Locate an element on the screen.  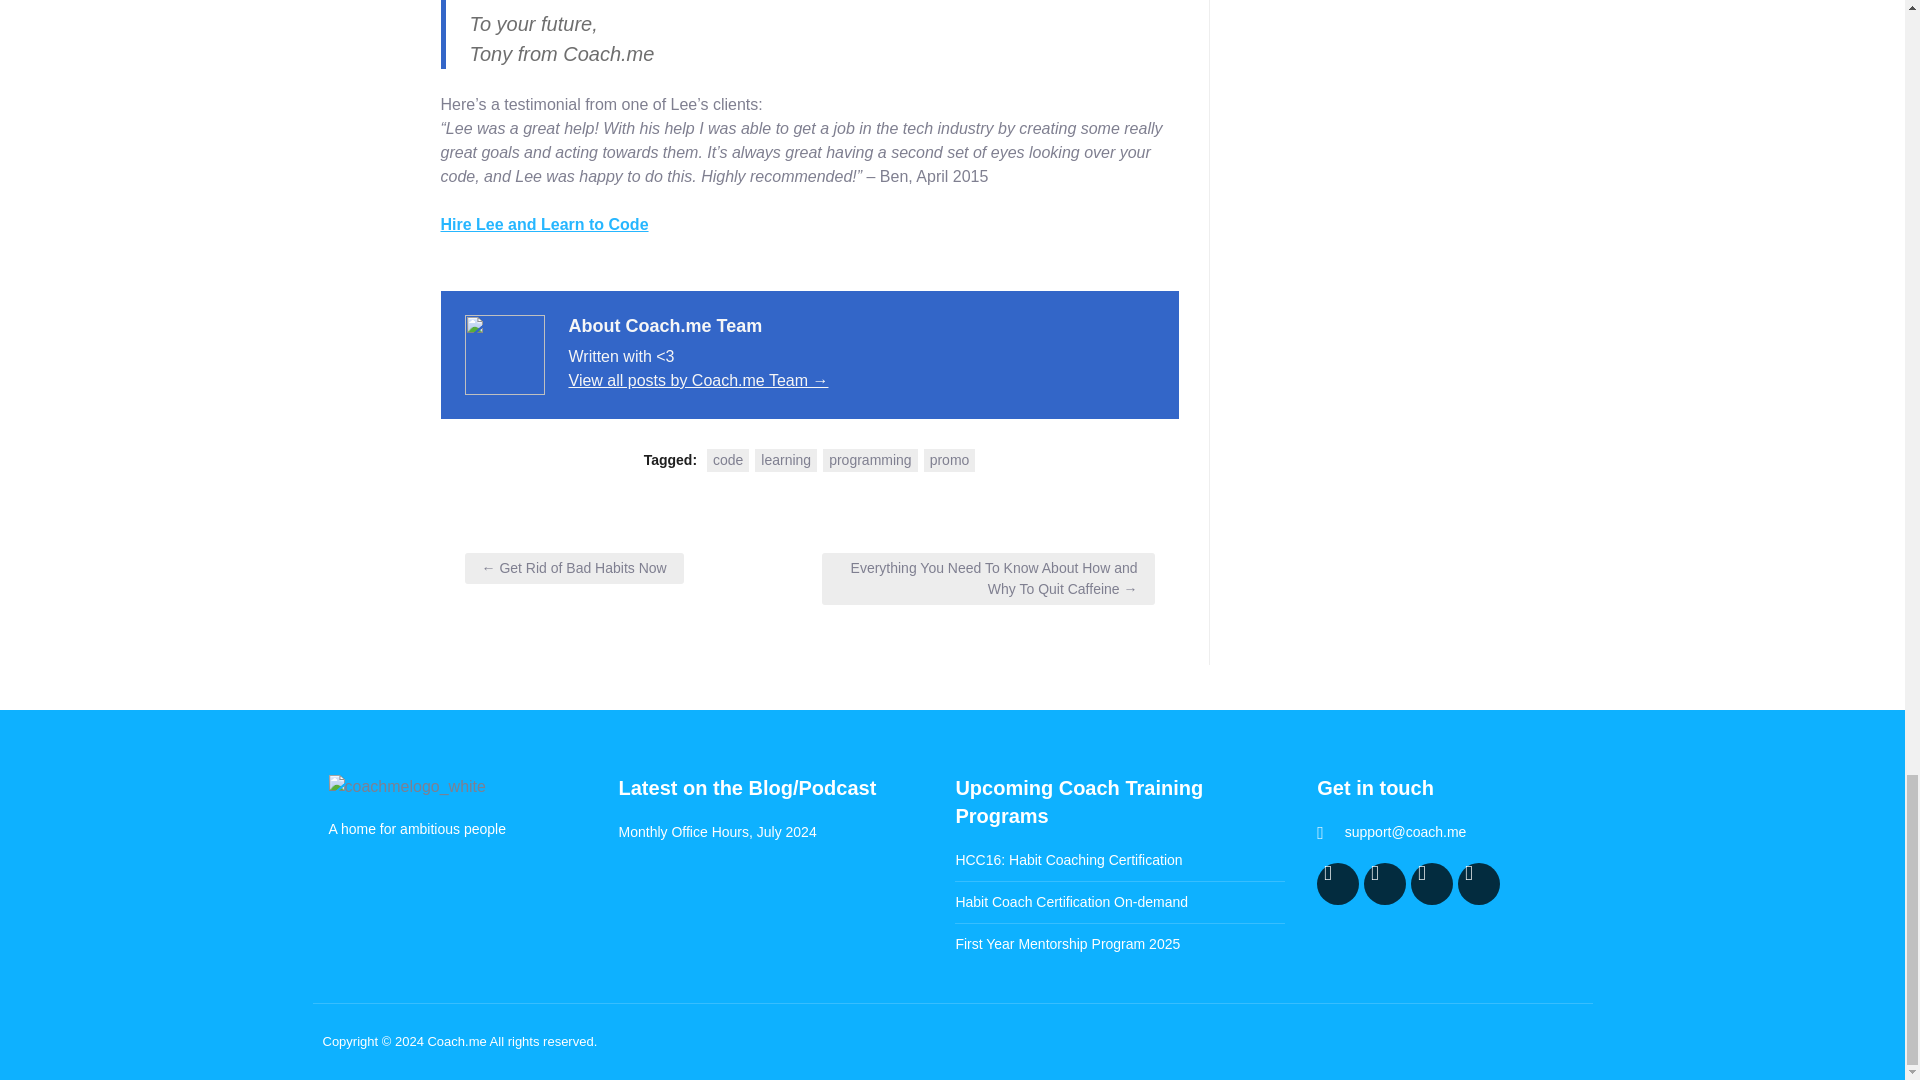
learning is located at coordinates (786, 460).